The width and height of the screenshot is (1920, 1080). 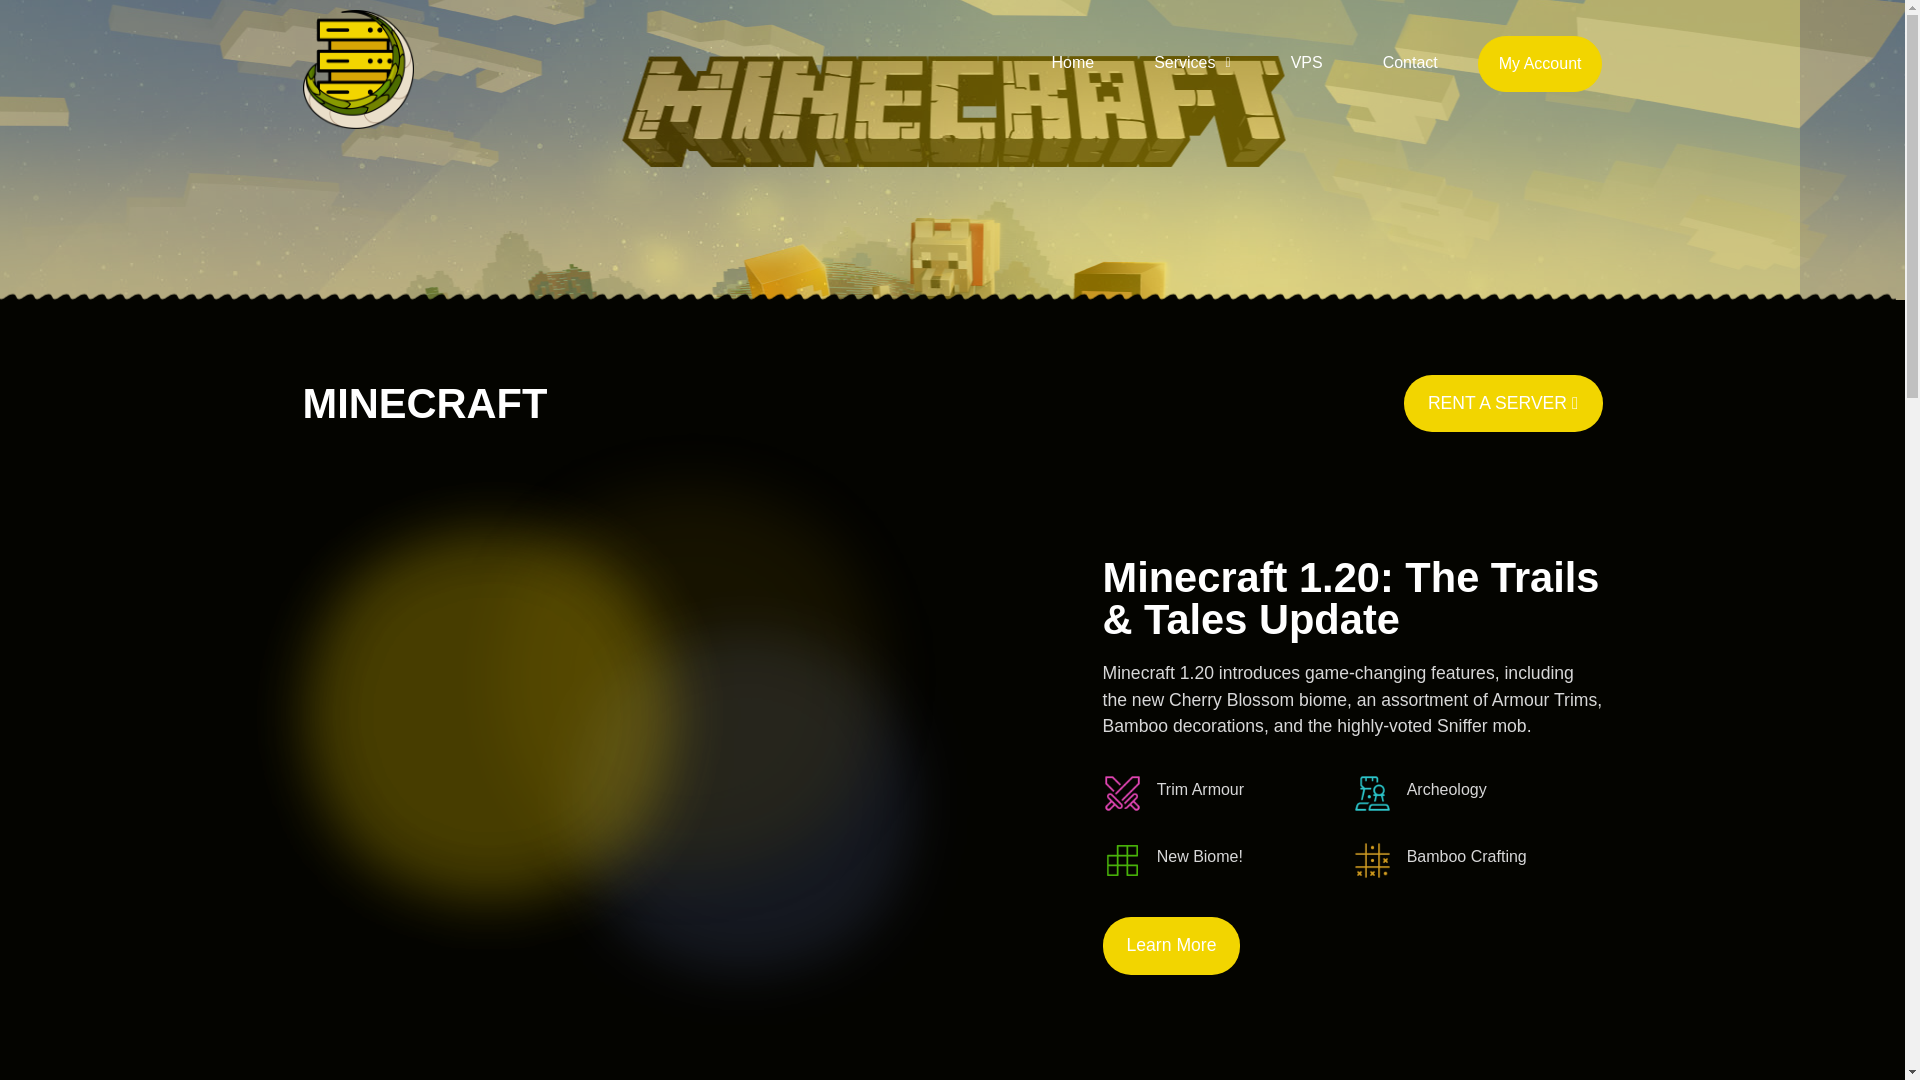 I want to click on My Account, so click(x=1540, y=63).